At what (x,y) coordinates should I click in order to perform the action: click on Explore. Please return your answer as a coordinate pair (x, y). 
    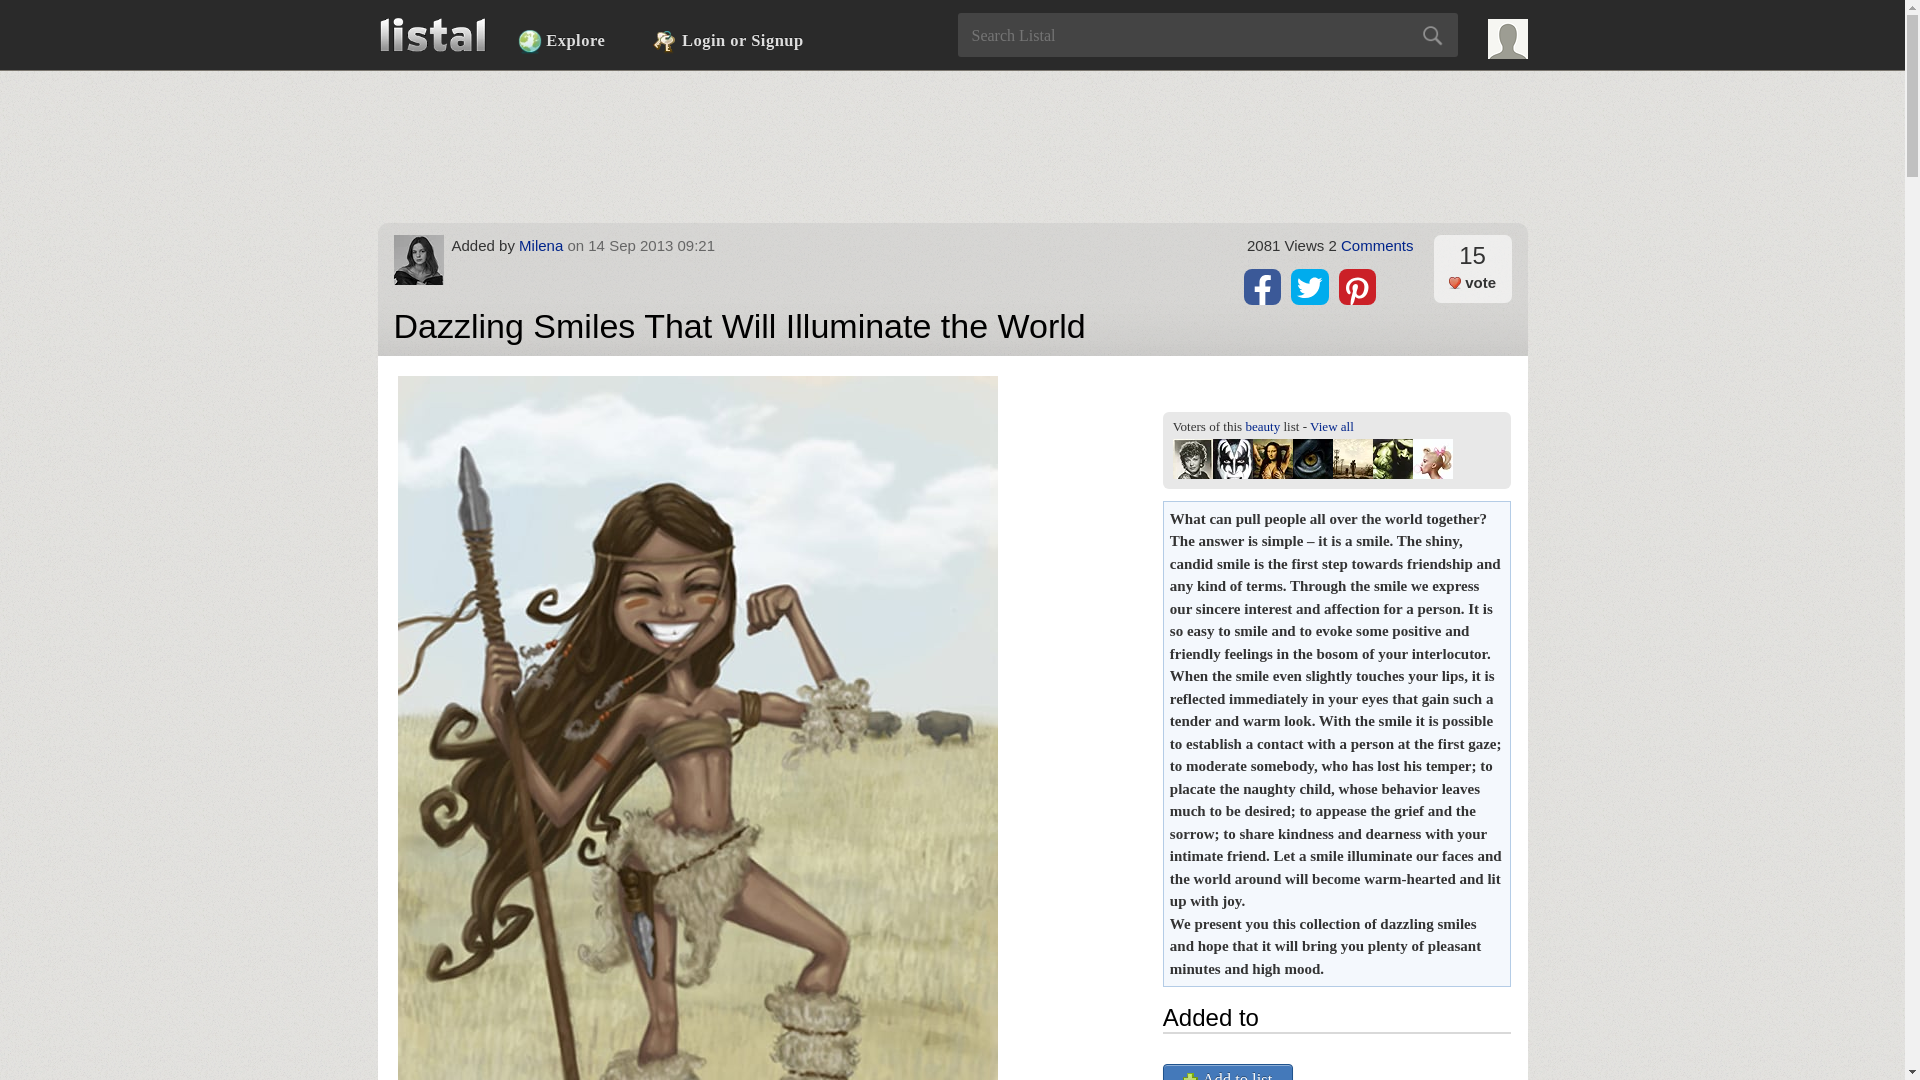
    Looking at the image, I should click on (561, 41).